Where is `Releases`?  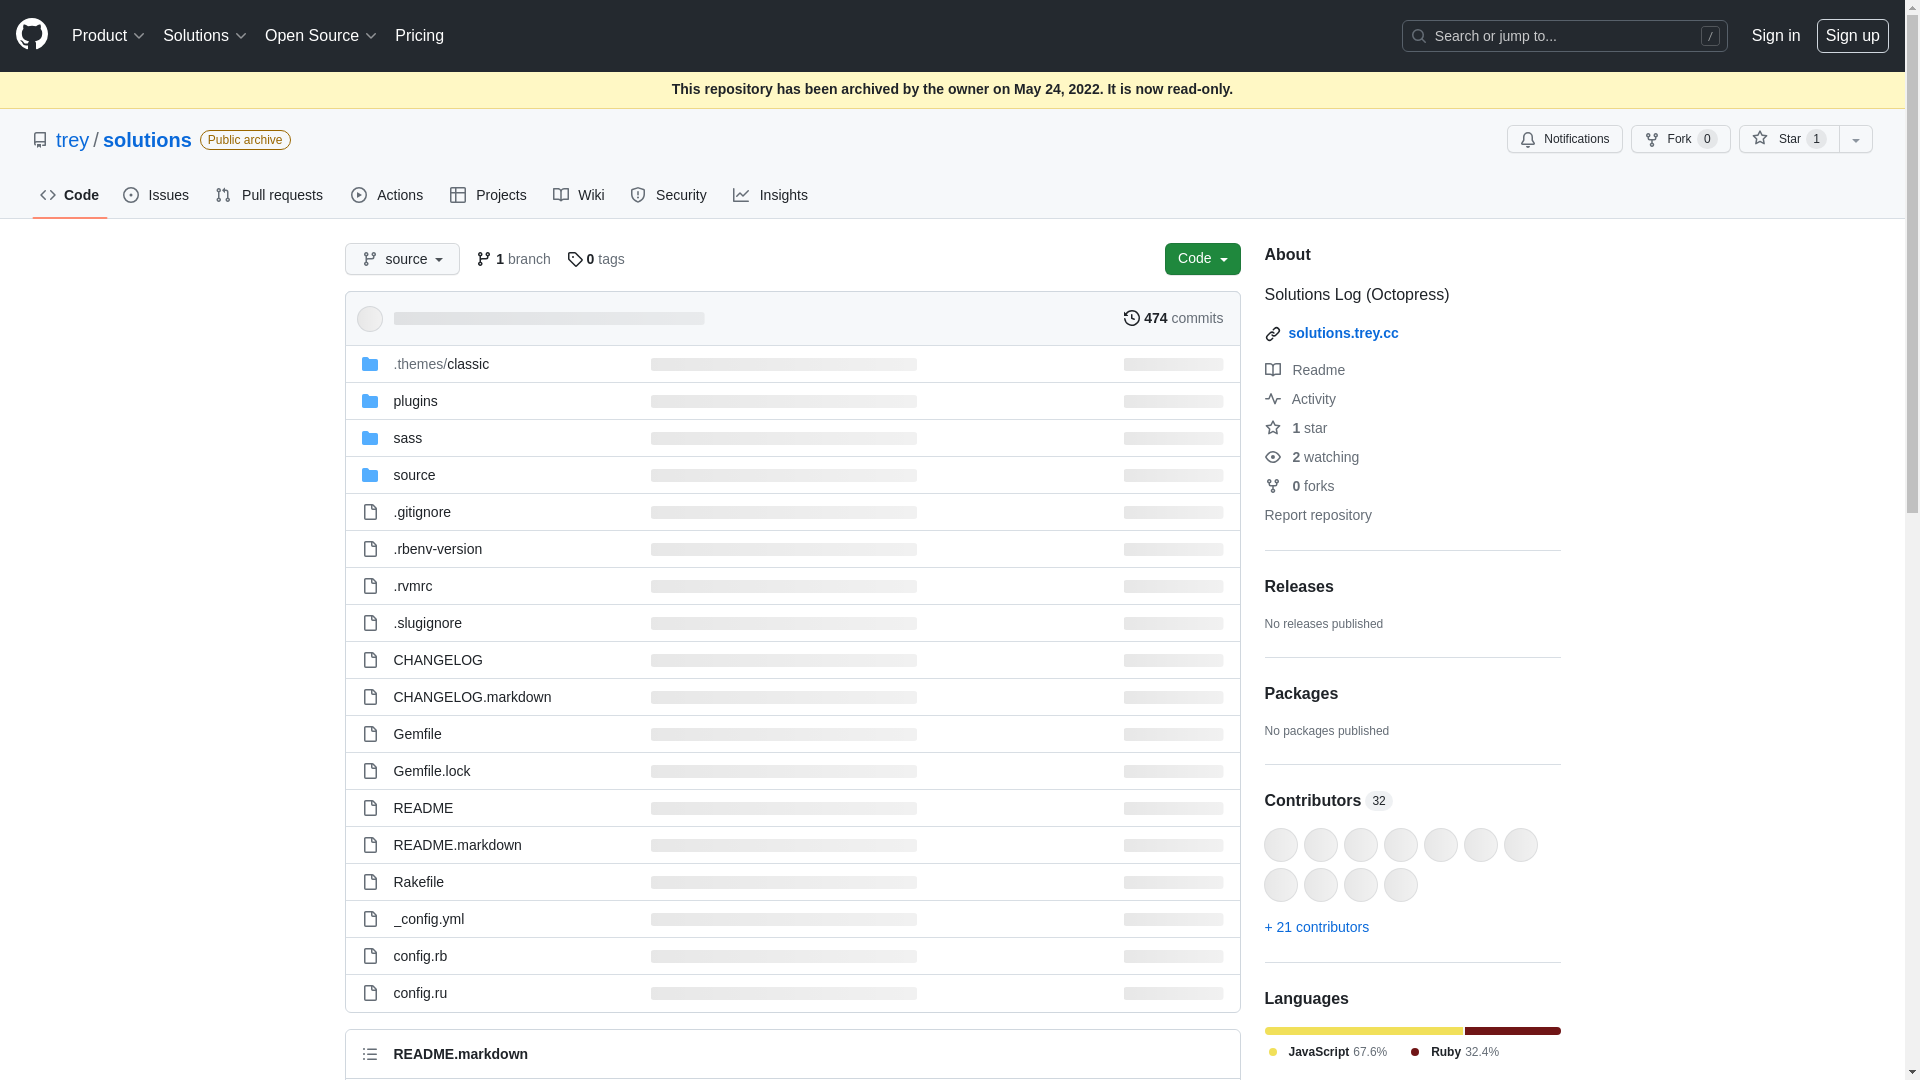
Releases is located at coordinates (1298, 586).